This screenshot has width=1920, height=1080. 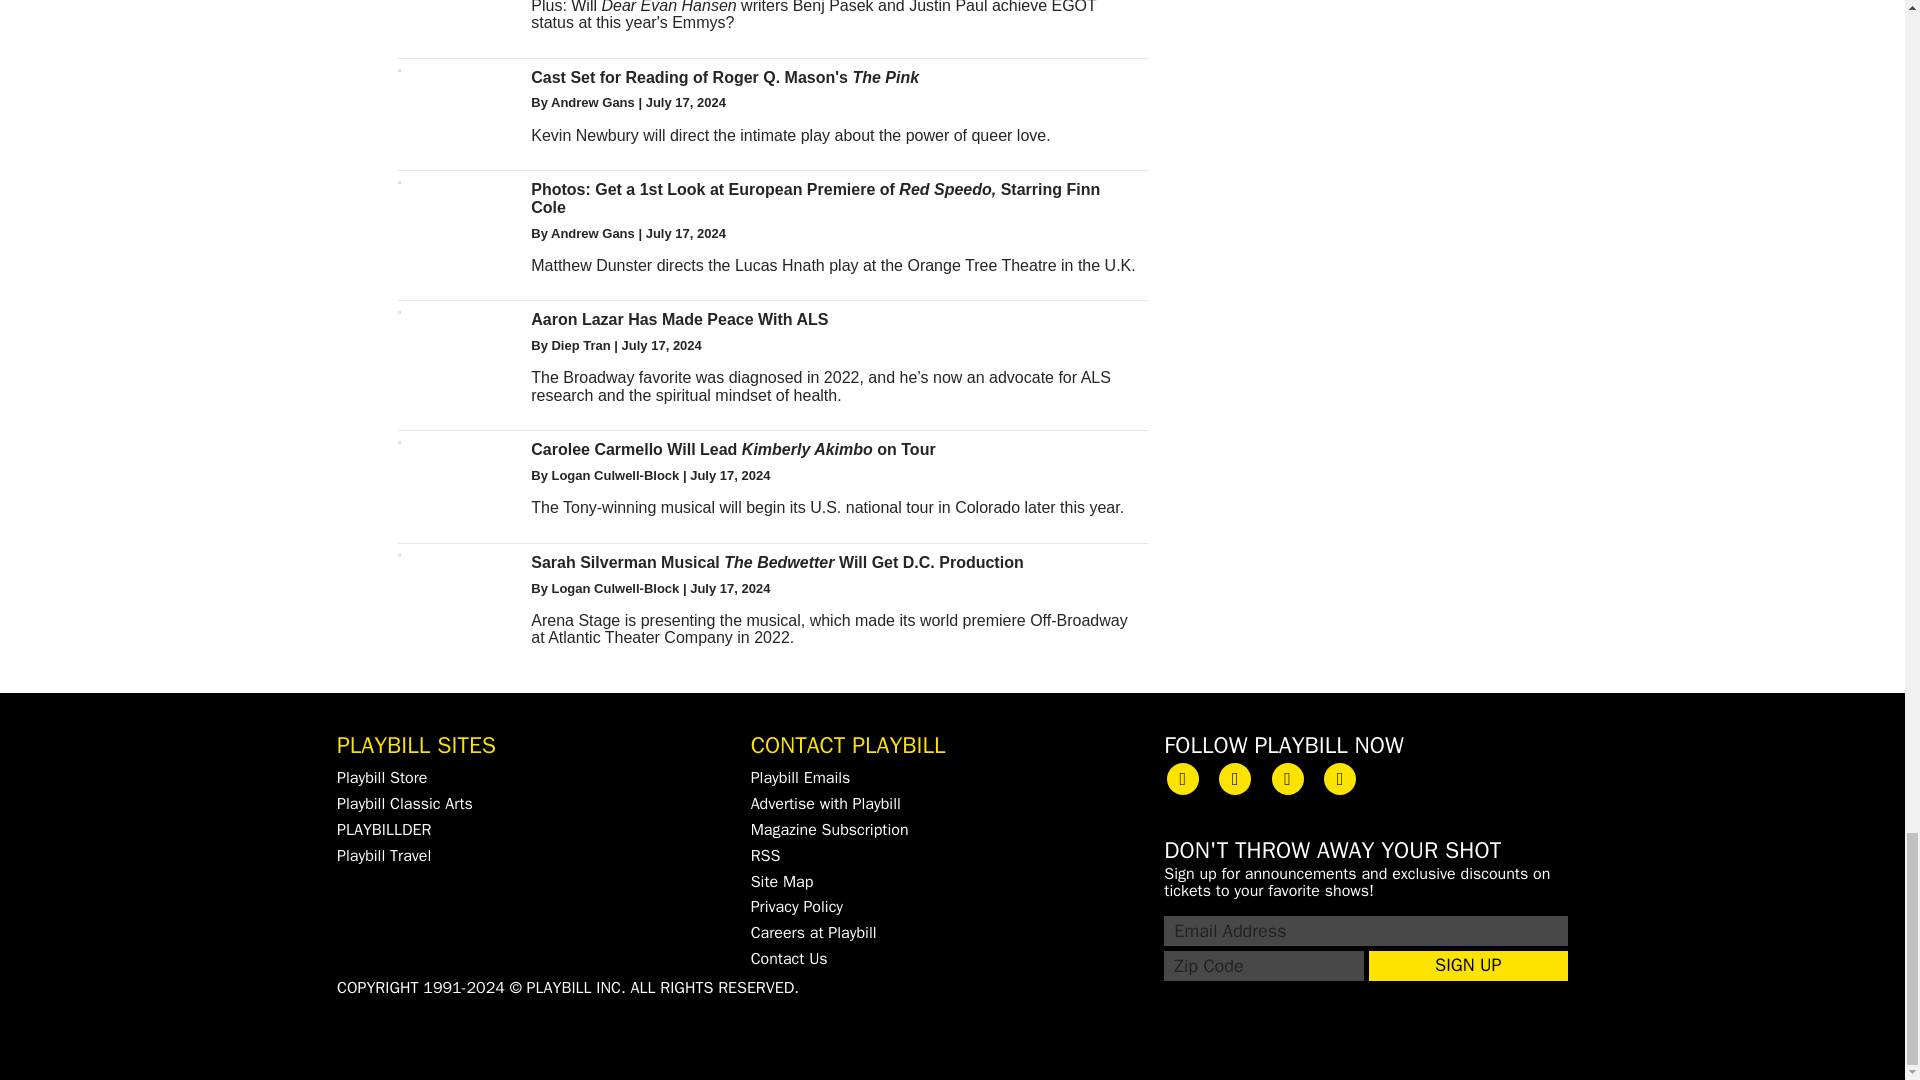 What do you see at coordinates (1468, 966) in the screenshot?
I see `Sign Up` at bounding box center [1468, 966].